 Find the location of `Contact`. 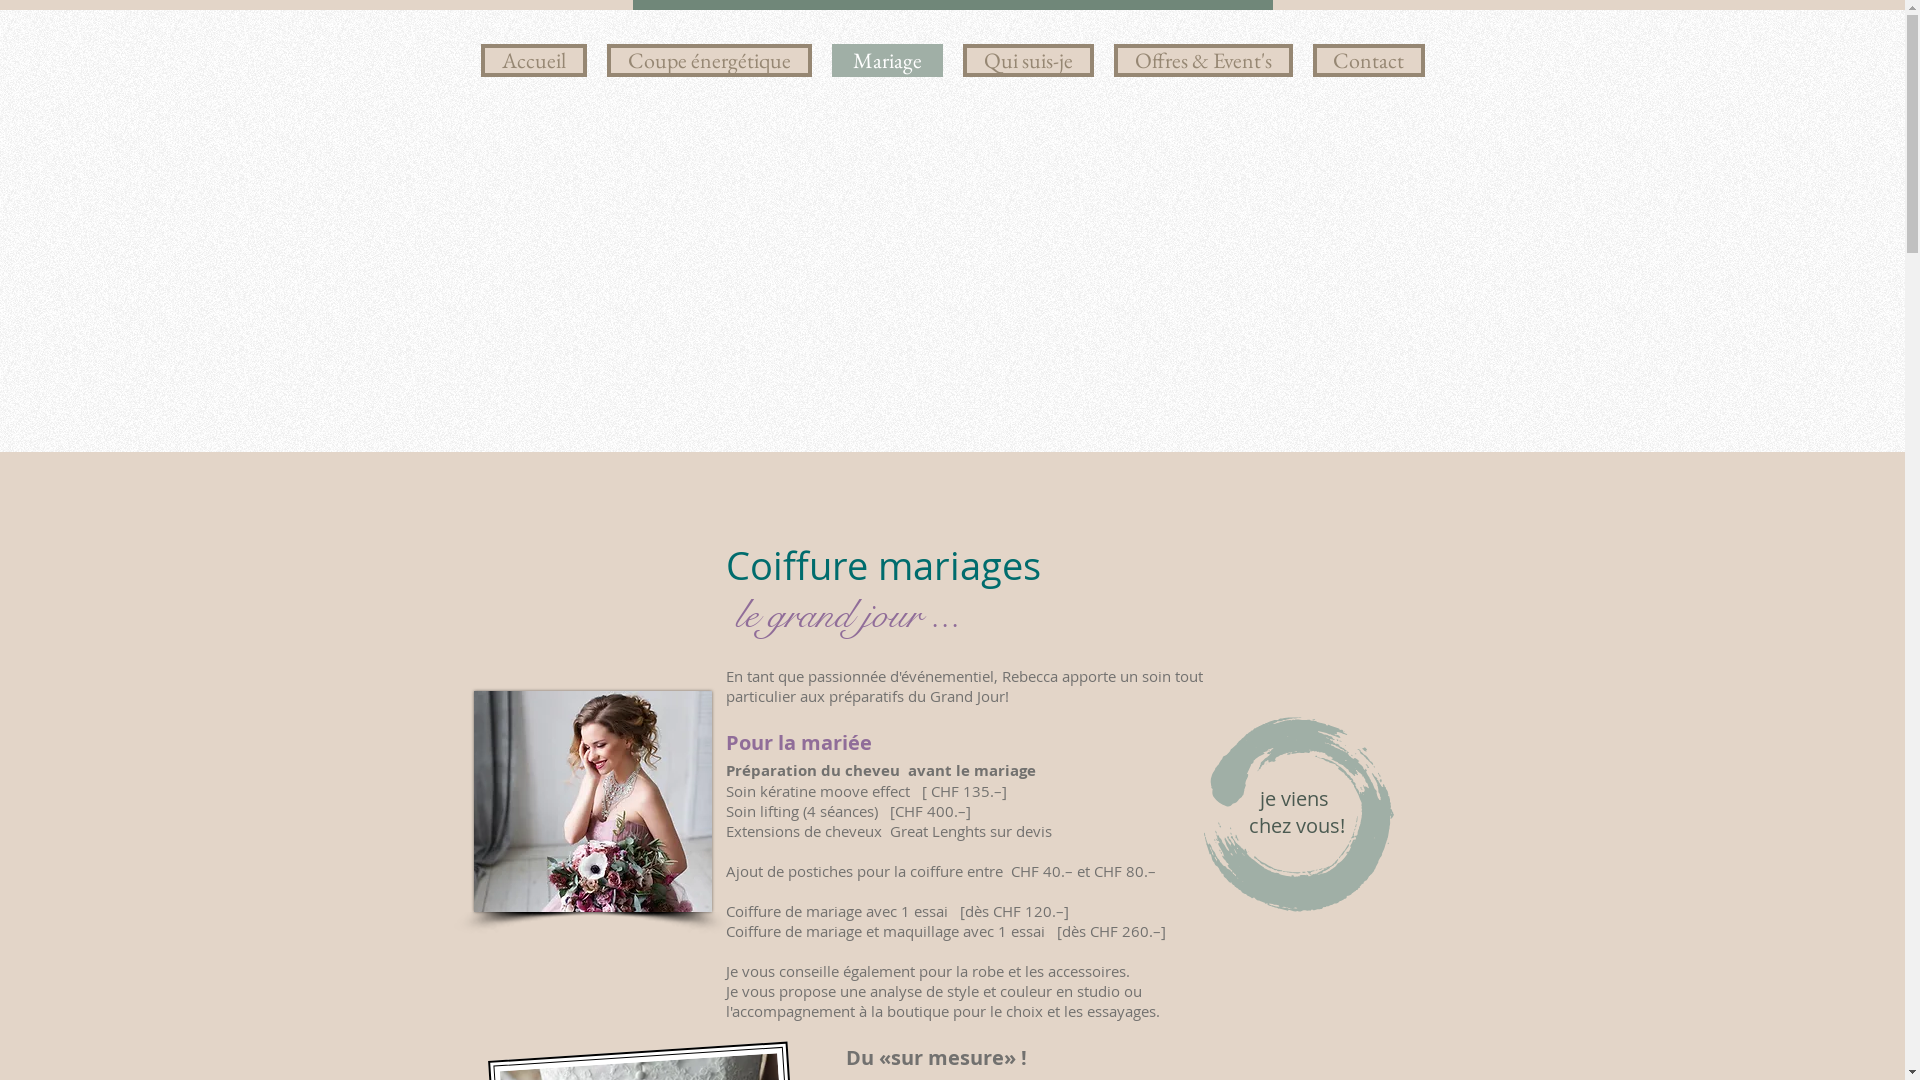

Contact is located at coordinates (1368, 60).